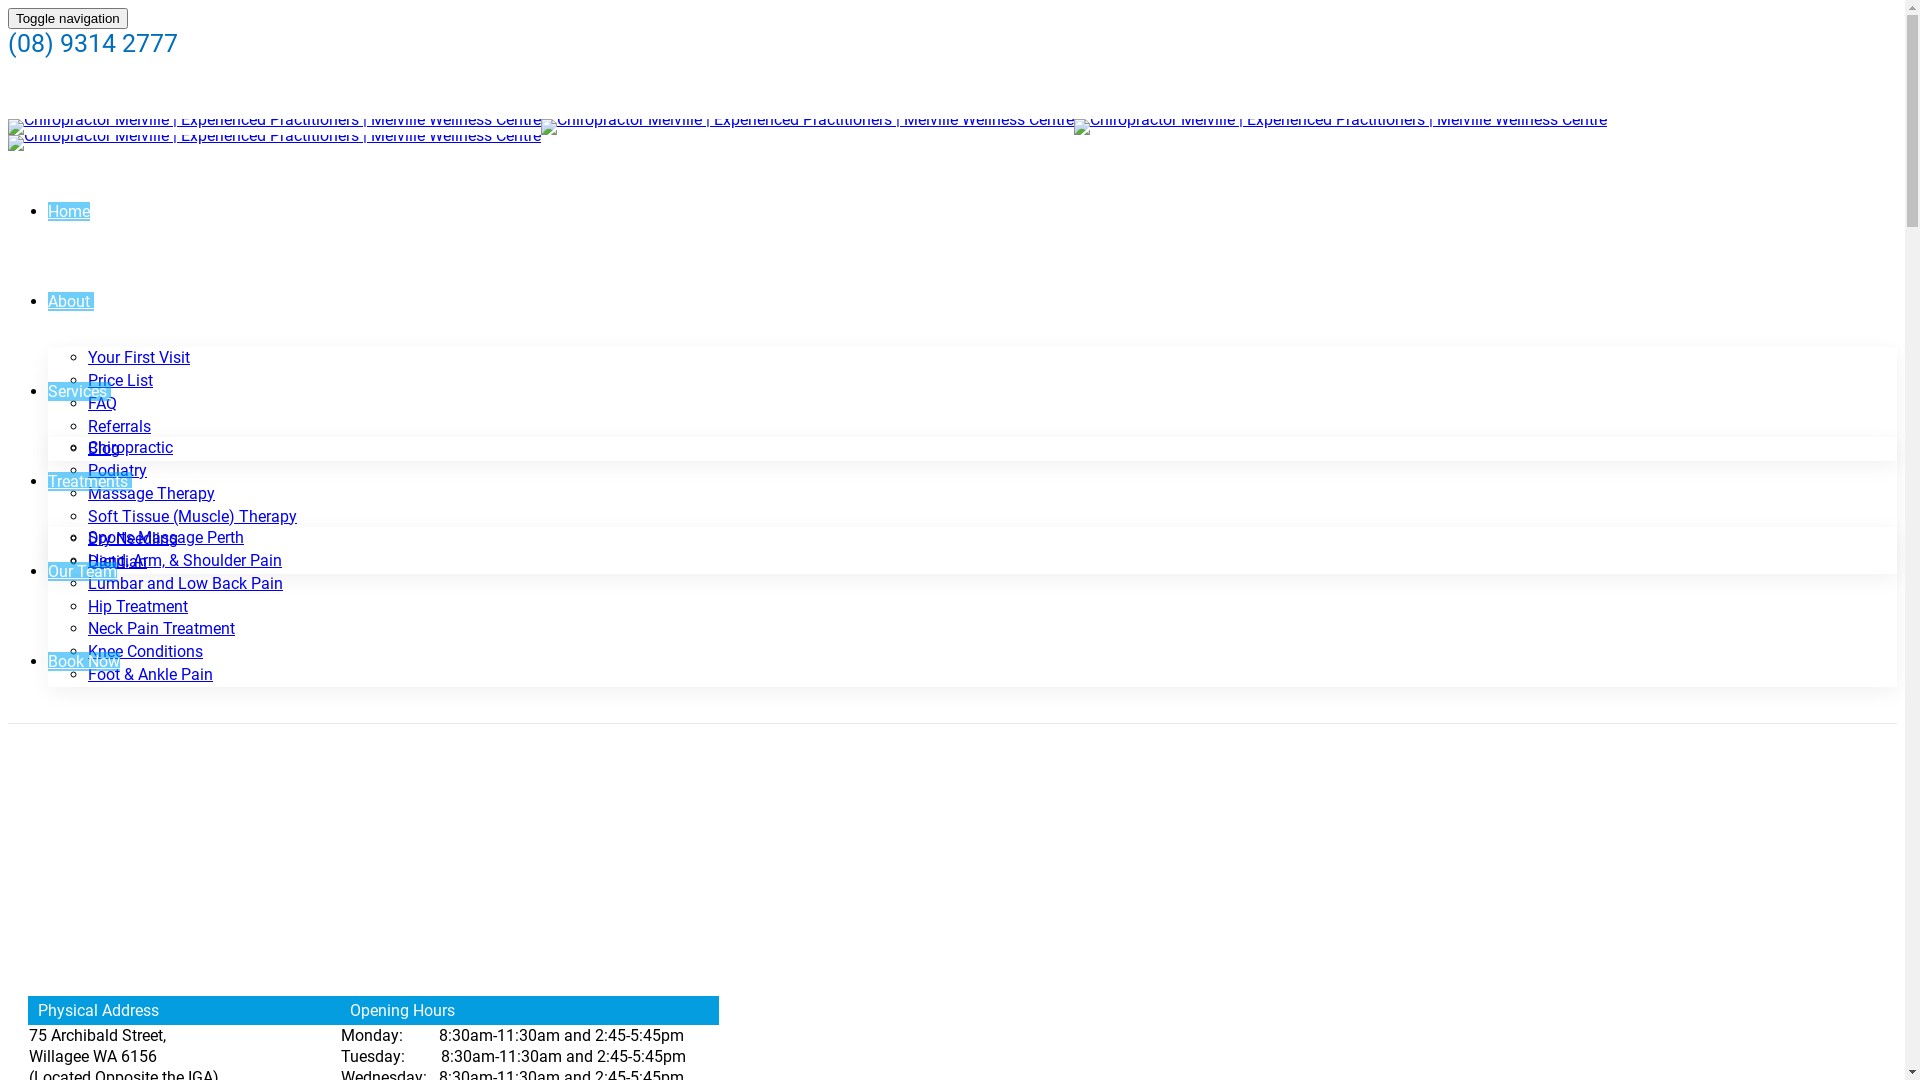  I want to click on Hip Treatment, so click(138, 606).